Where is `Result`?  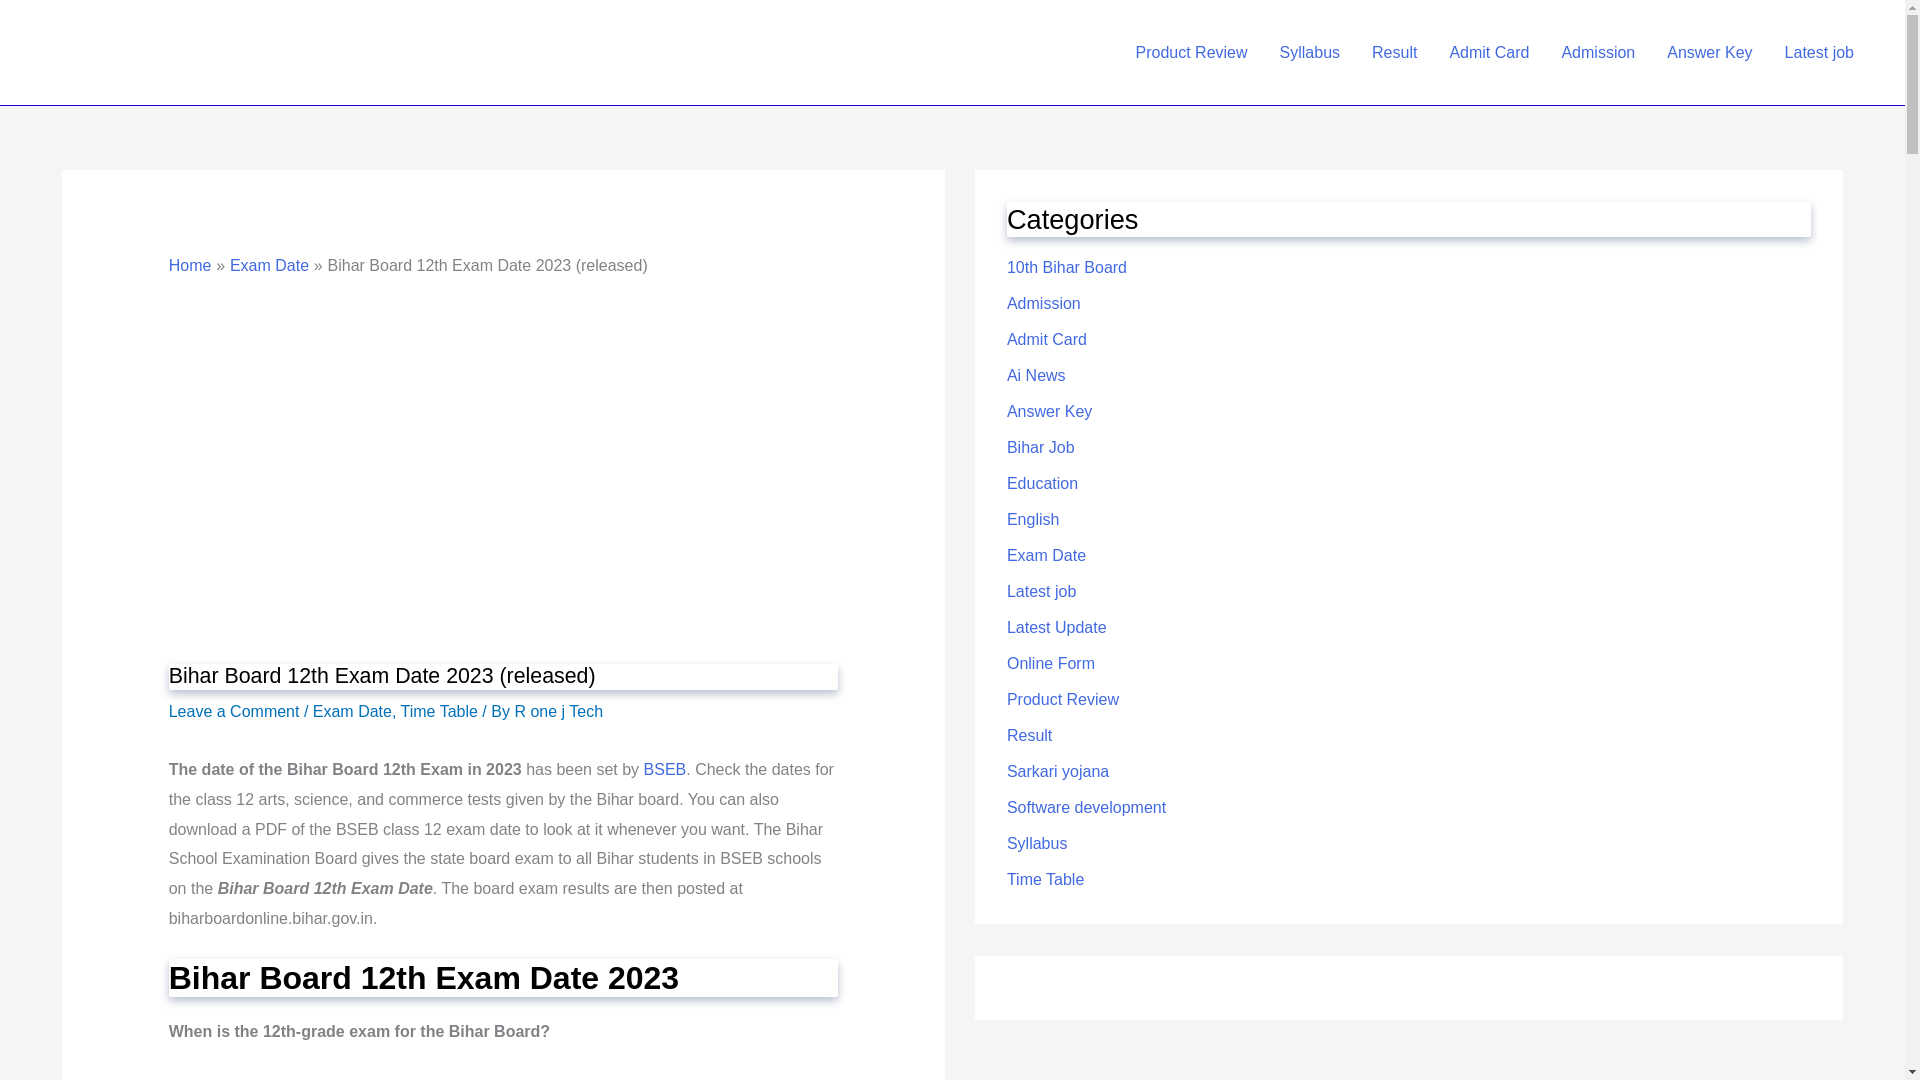
Result is located at coordinates (1394, 52).